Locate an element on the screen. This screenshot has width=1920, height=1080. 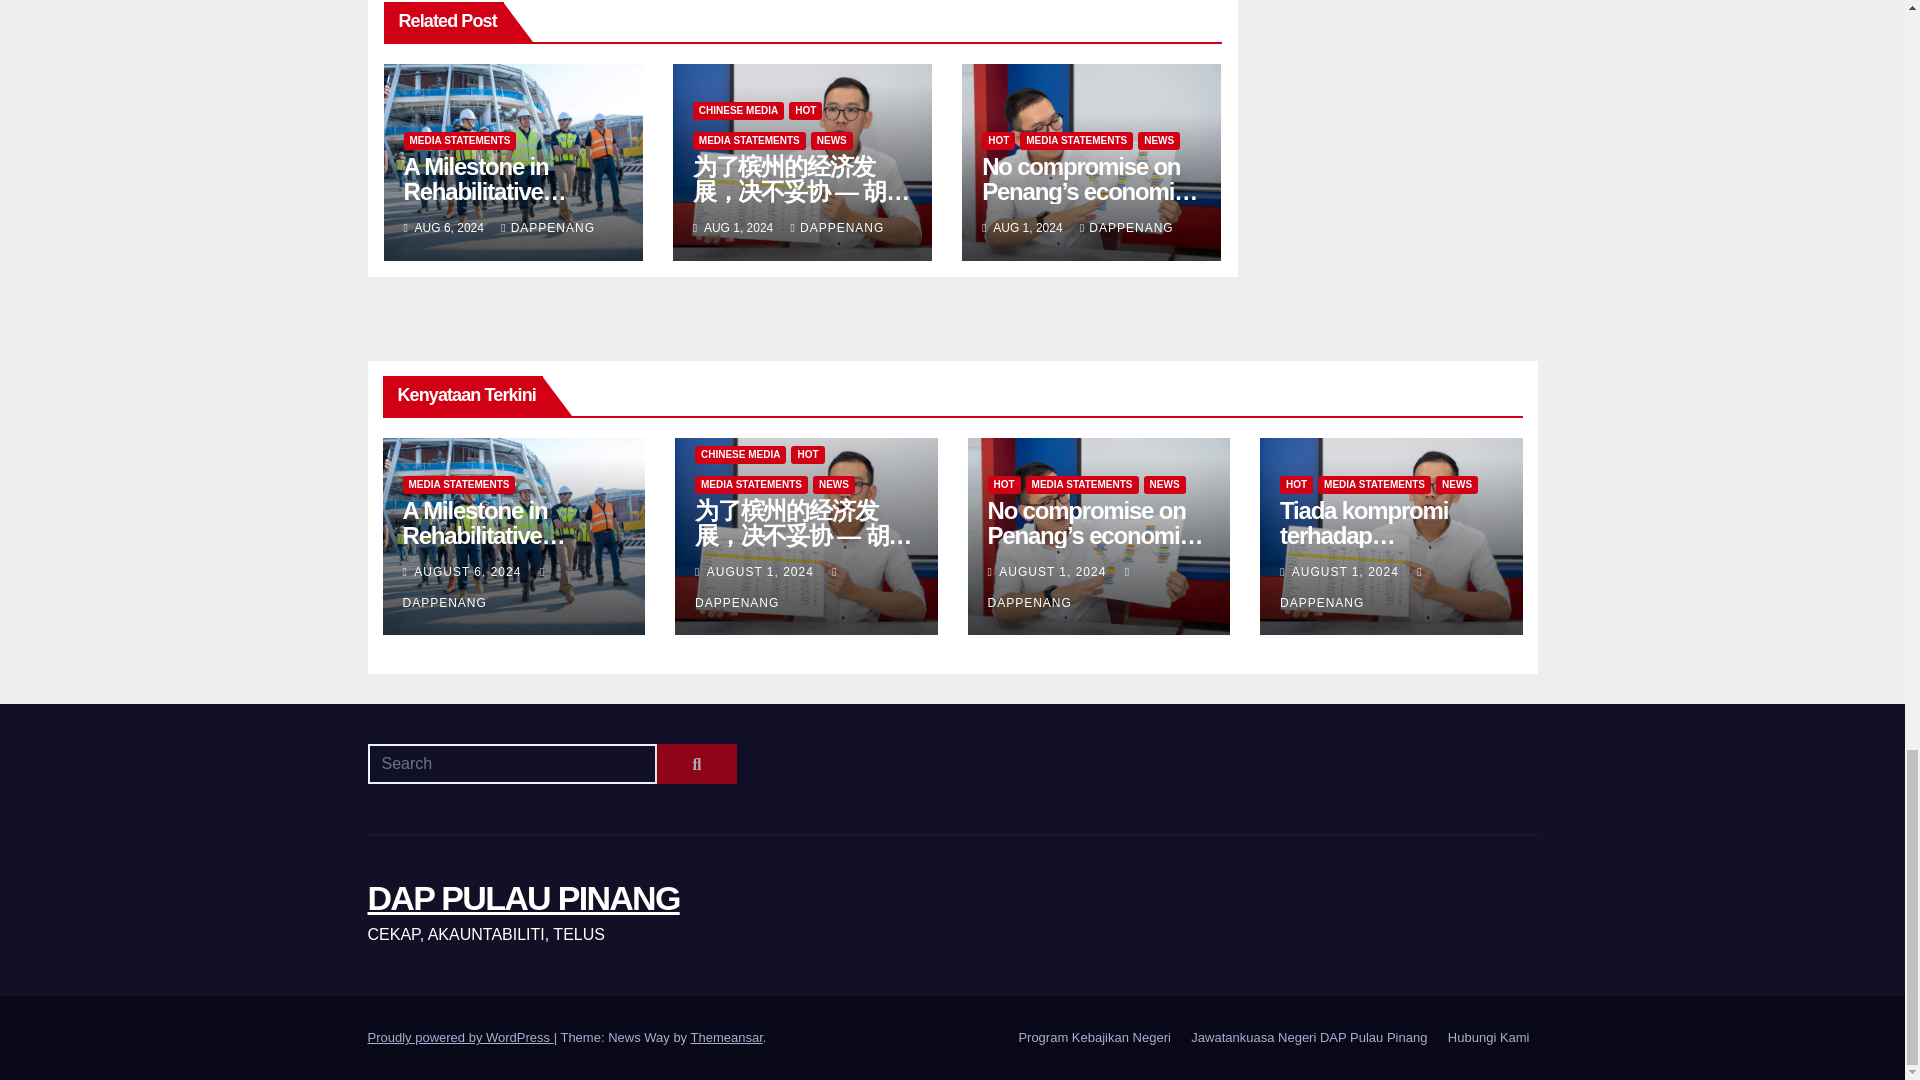
NEWS is located at coordinates (831, 140).